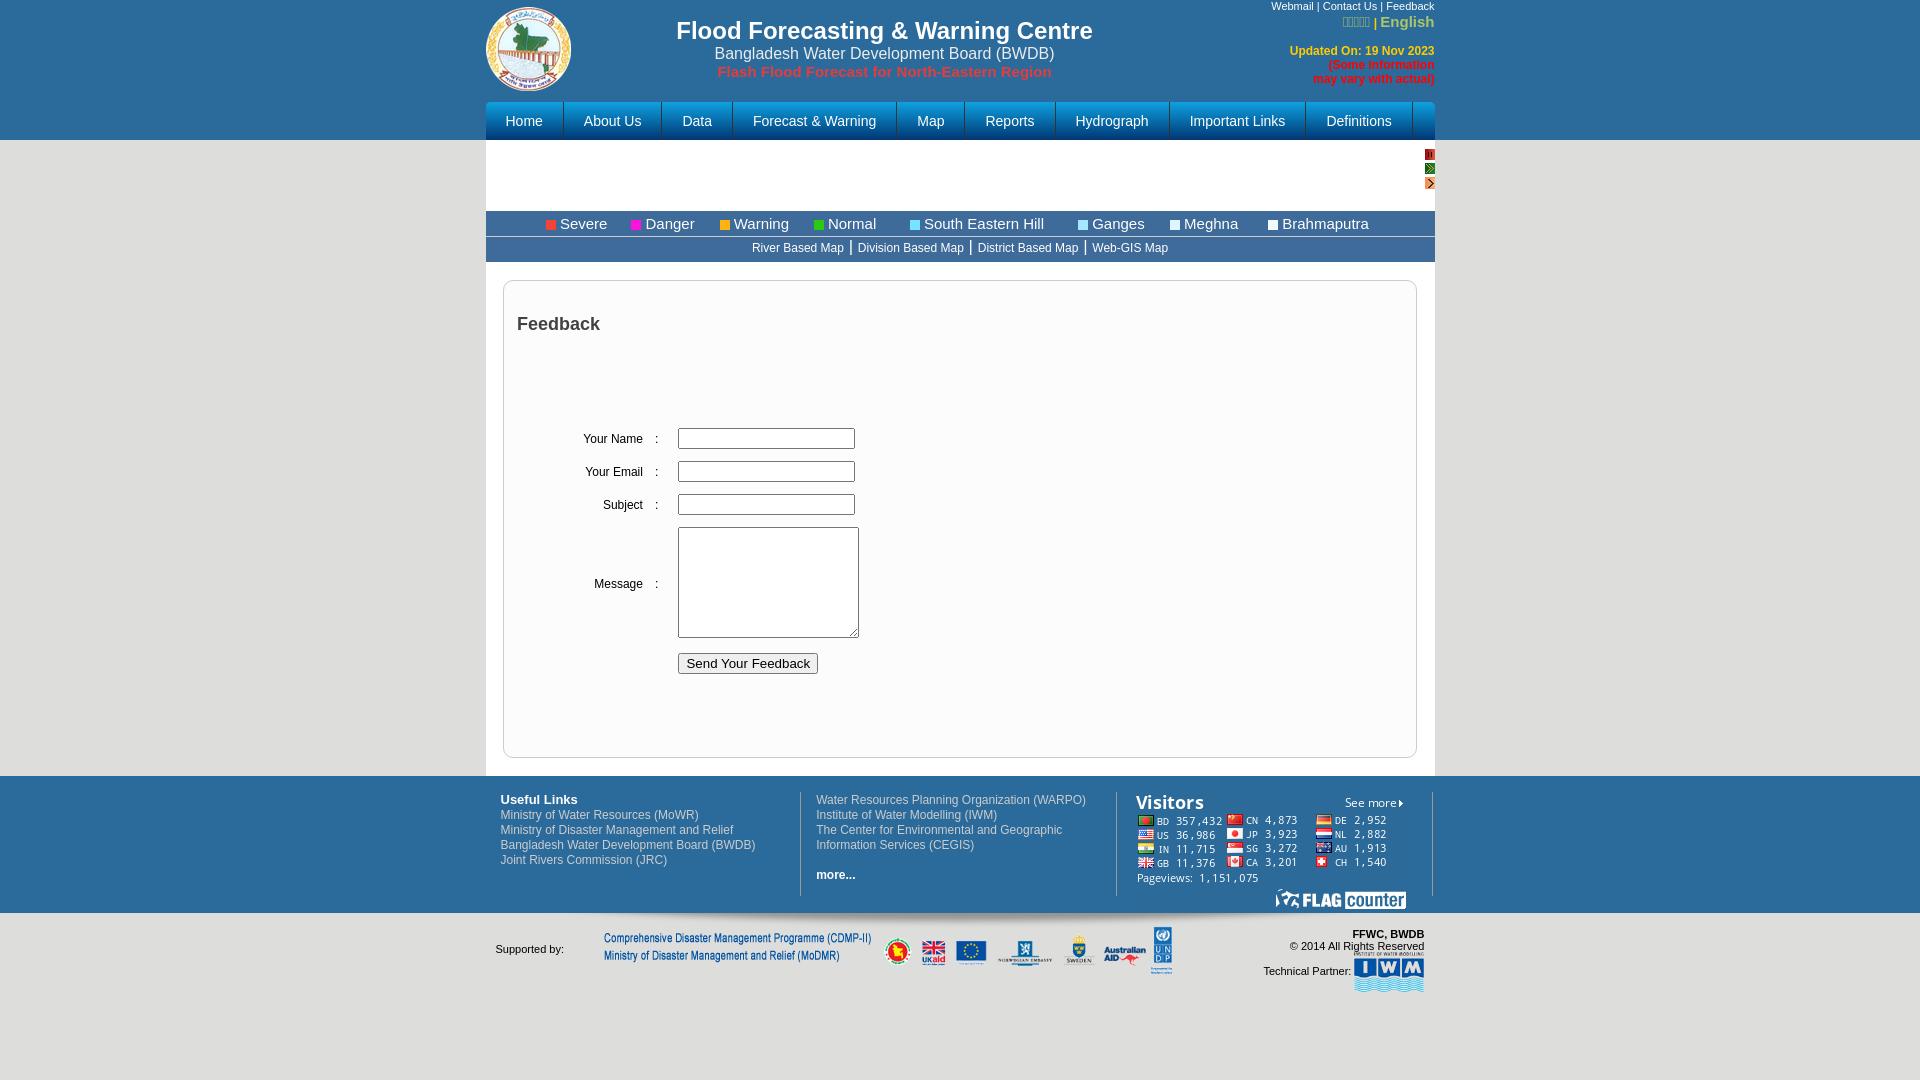 Image resolution: width=1920 pixels, height=1080 pixels. Describe the element at coordinates (798, 248) in the screenshot. I see `River Based Map` at that location.